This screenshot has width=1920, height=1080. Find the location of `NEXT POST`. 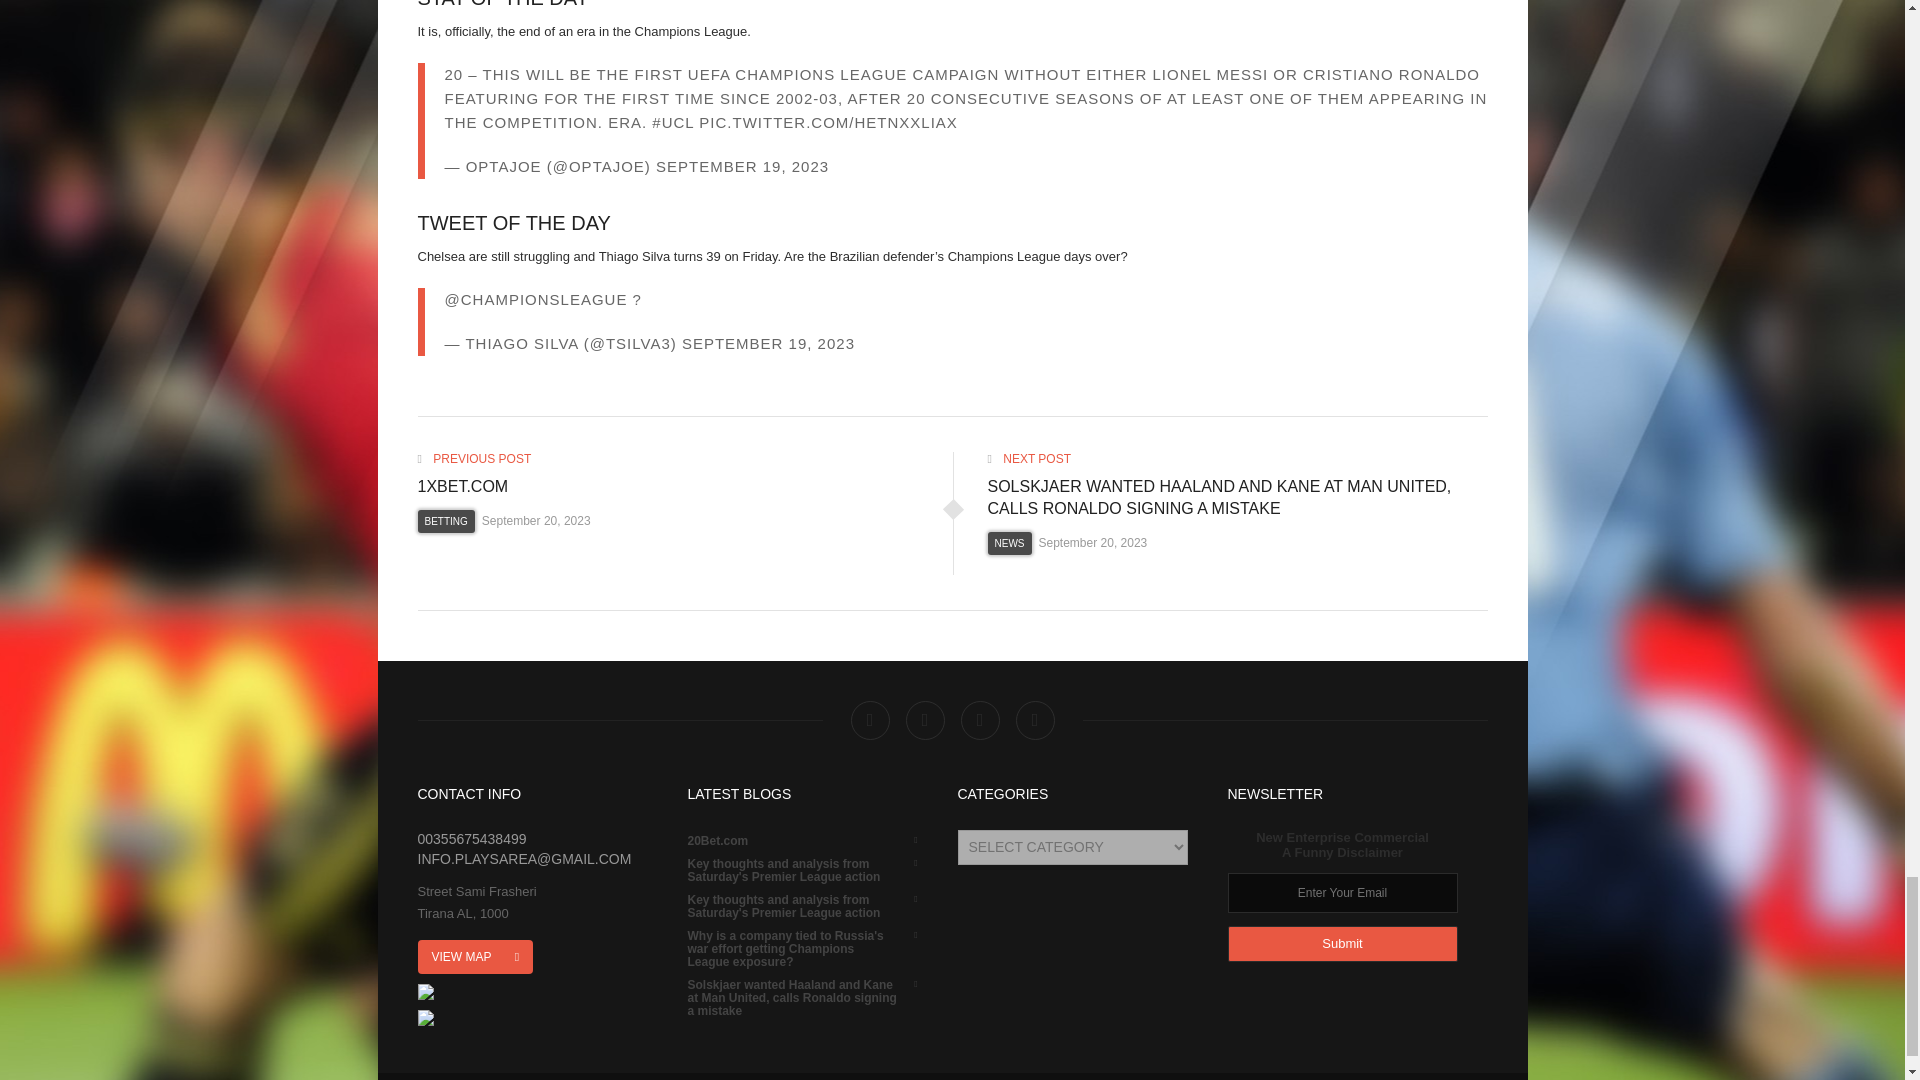

NEXT POST is located at coordinates (1030, 458).